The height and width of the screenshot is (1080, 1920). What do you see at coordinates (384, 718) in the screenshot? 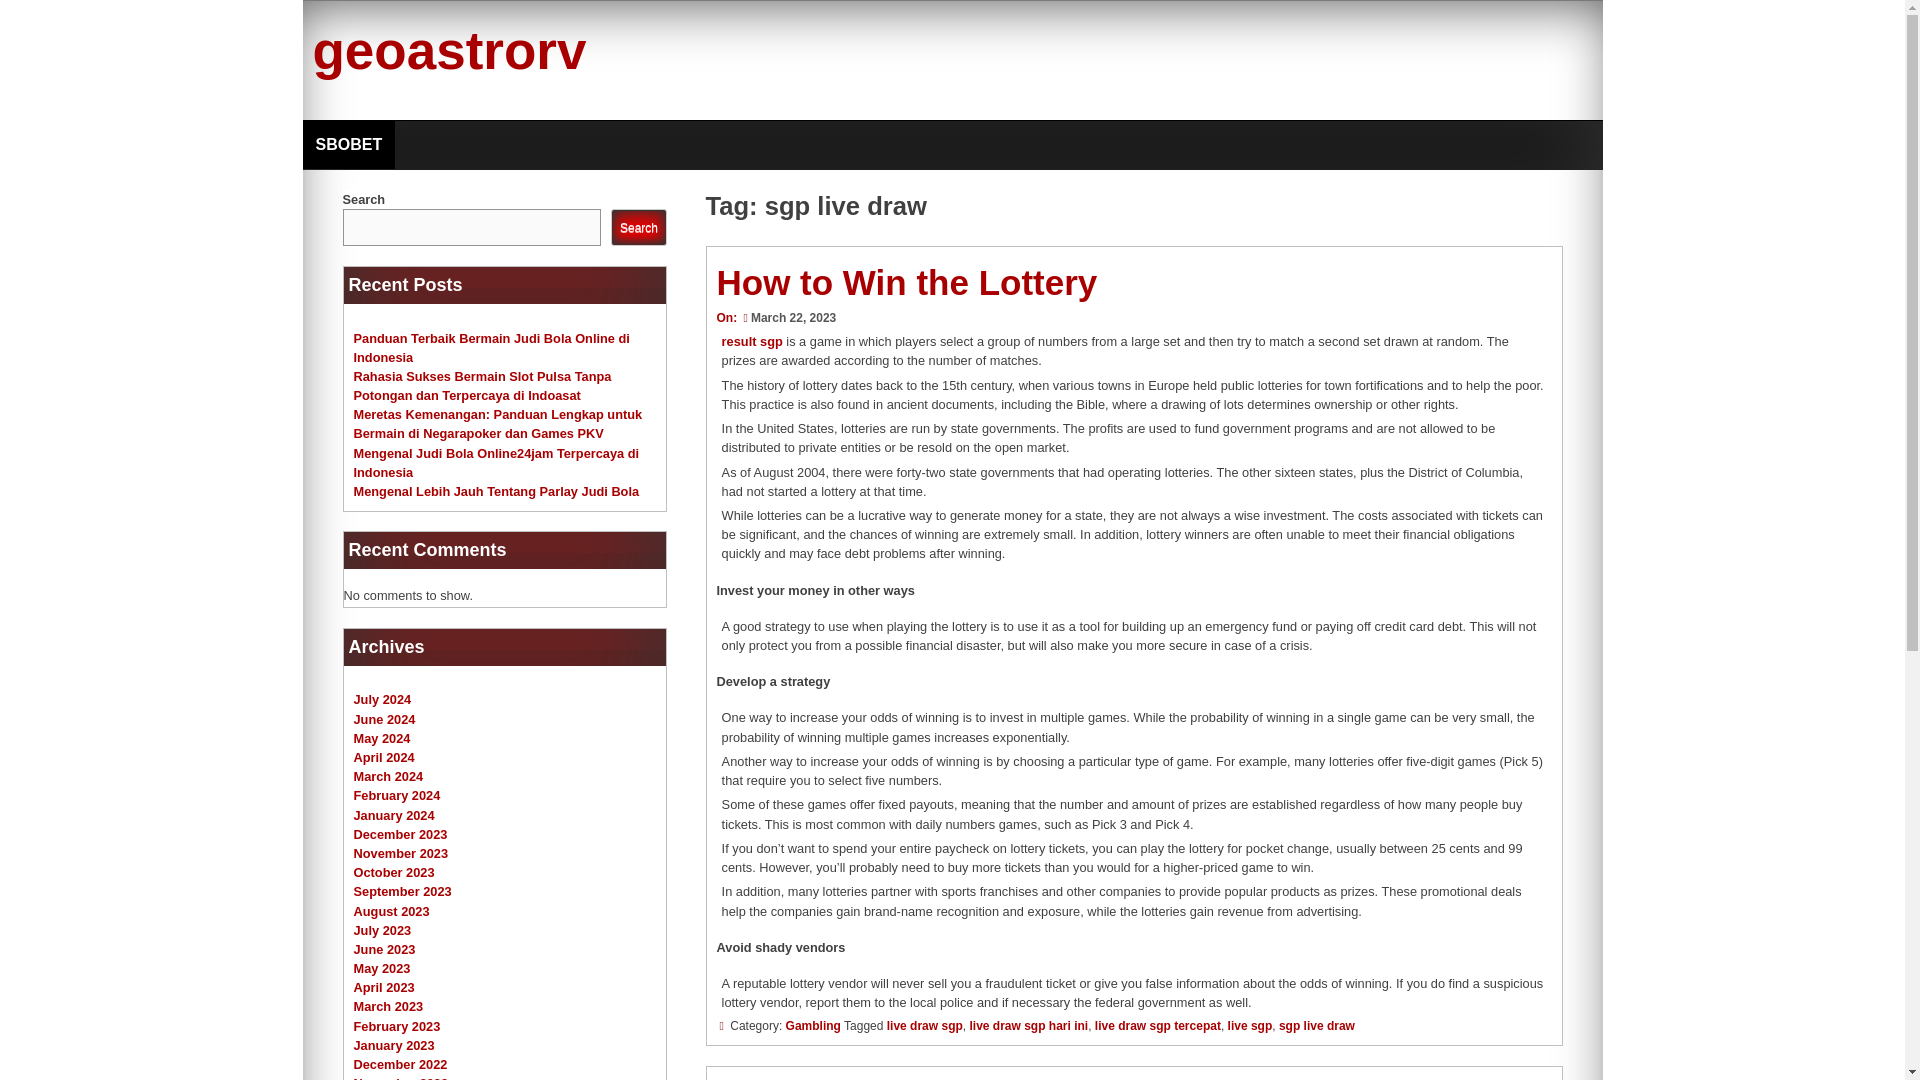
I see `June 2024` at bounding box center [384, 718].